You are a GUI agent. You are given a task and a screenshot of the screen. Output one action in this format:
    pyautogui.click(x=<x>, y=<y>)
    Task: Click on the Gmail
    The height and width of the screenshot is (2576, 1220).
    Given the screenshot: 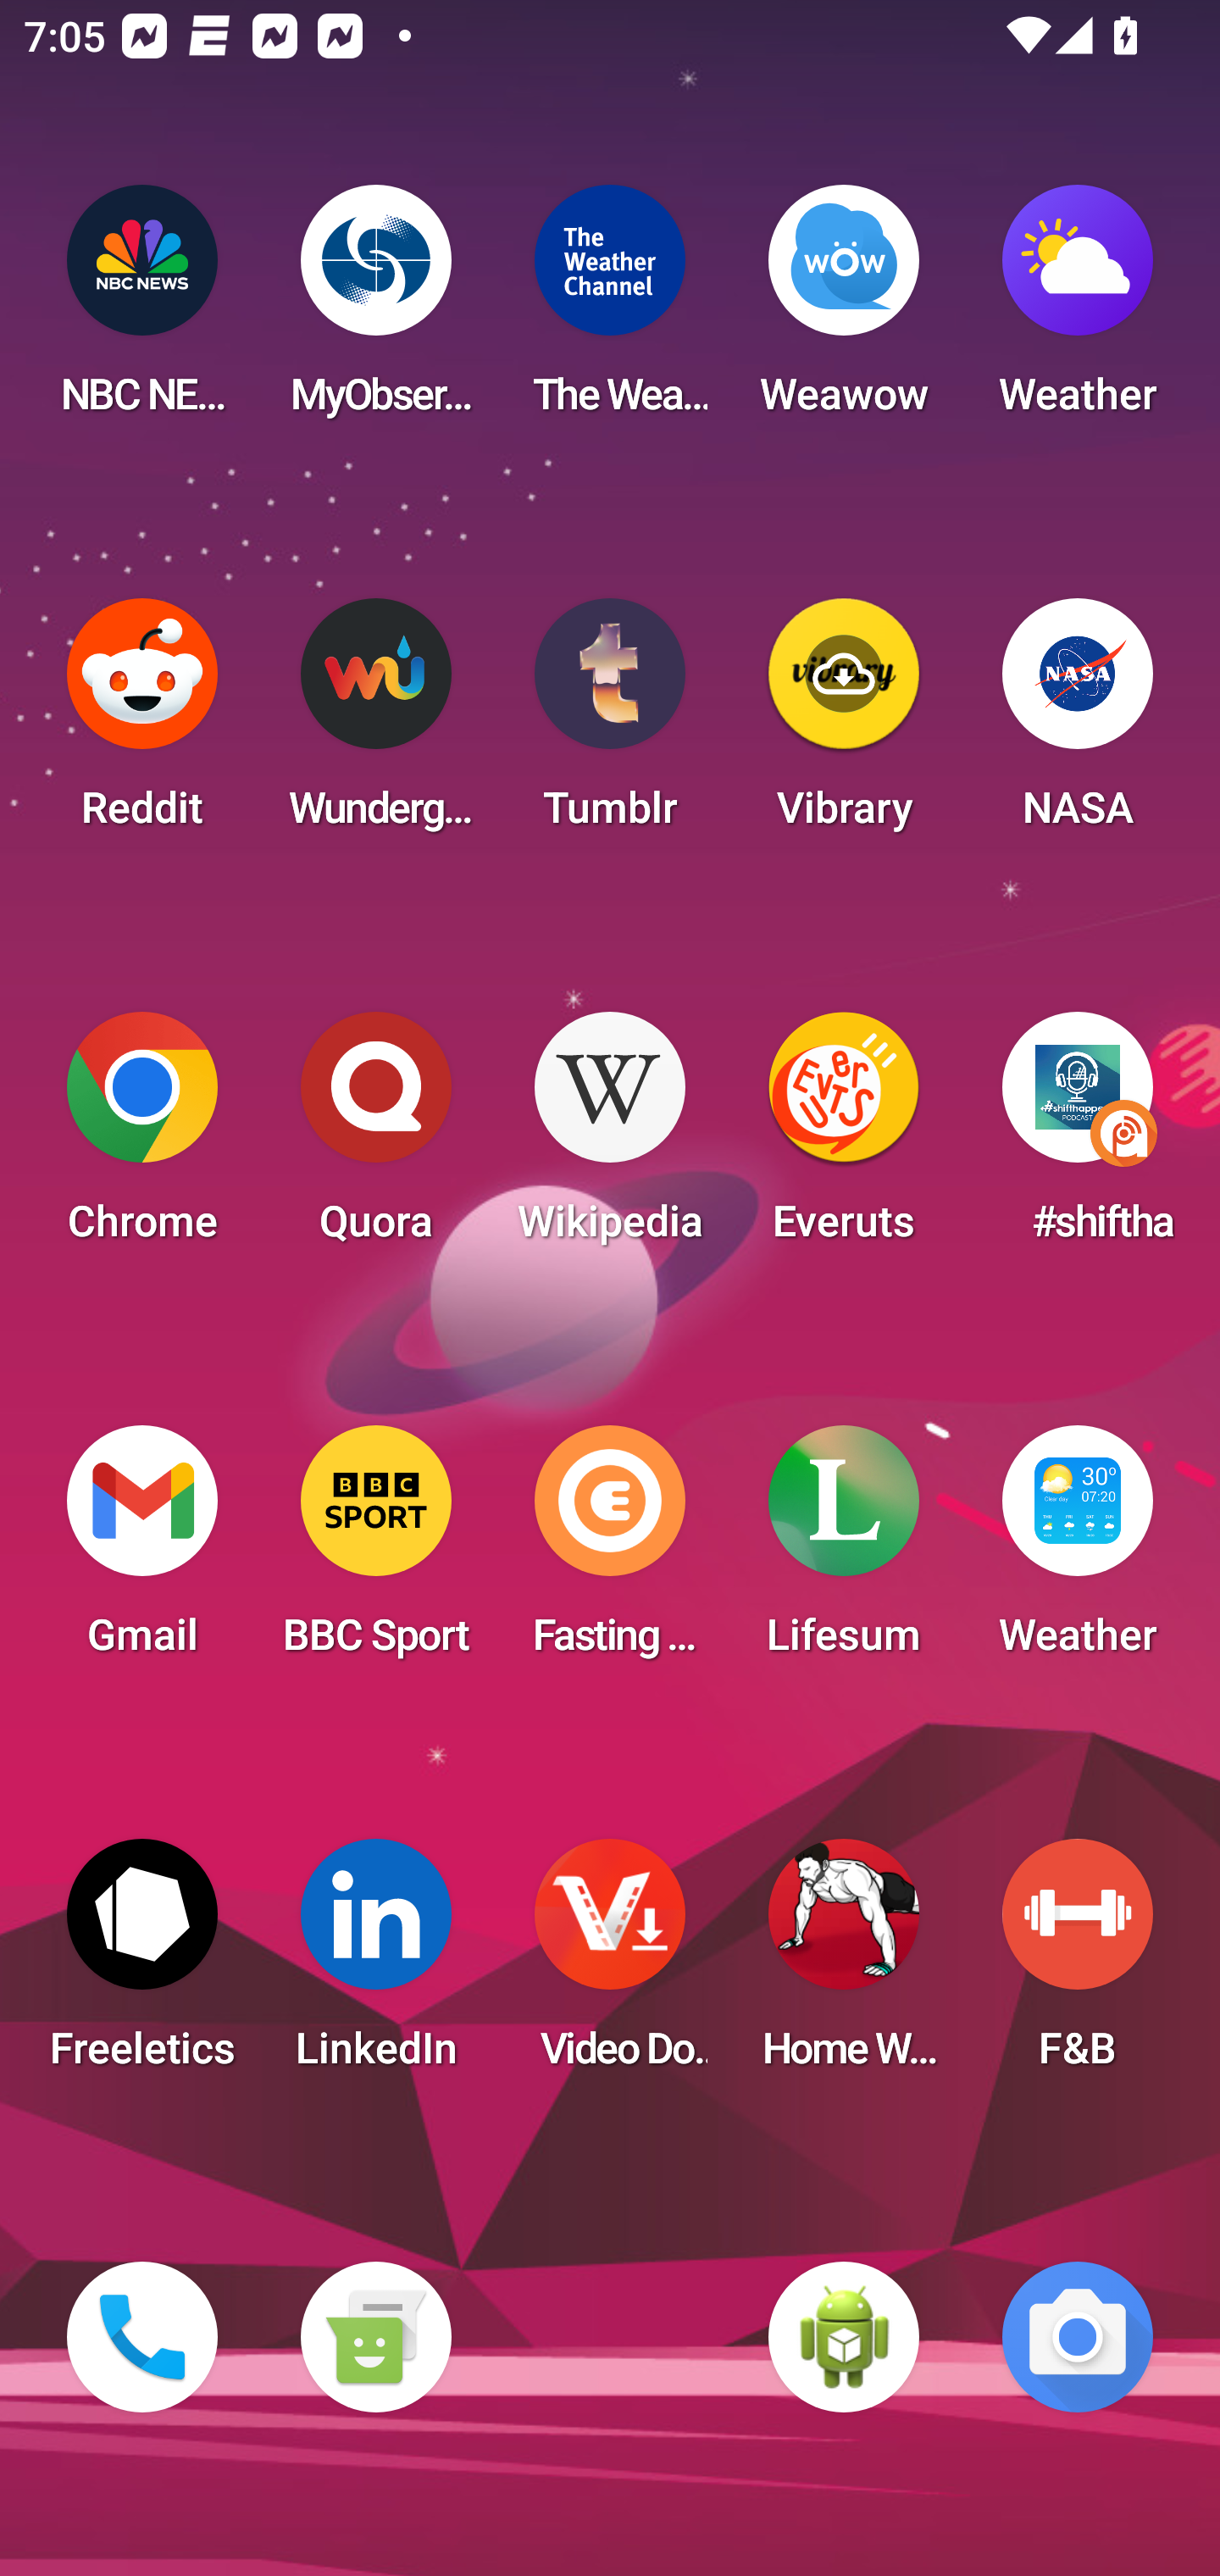 What is the action you would take?
    pyautogui.click(x=142, y=1551)
    